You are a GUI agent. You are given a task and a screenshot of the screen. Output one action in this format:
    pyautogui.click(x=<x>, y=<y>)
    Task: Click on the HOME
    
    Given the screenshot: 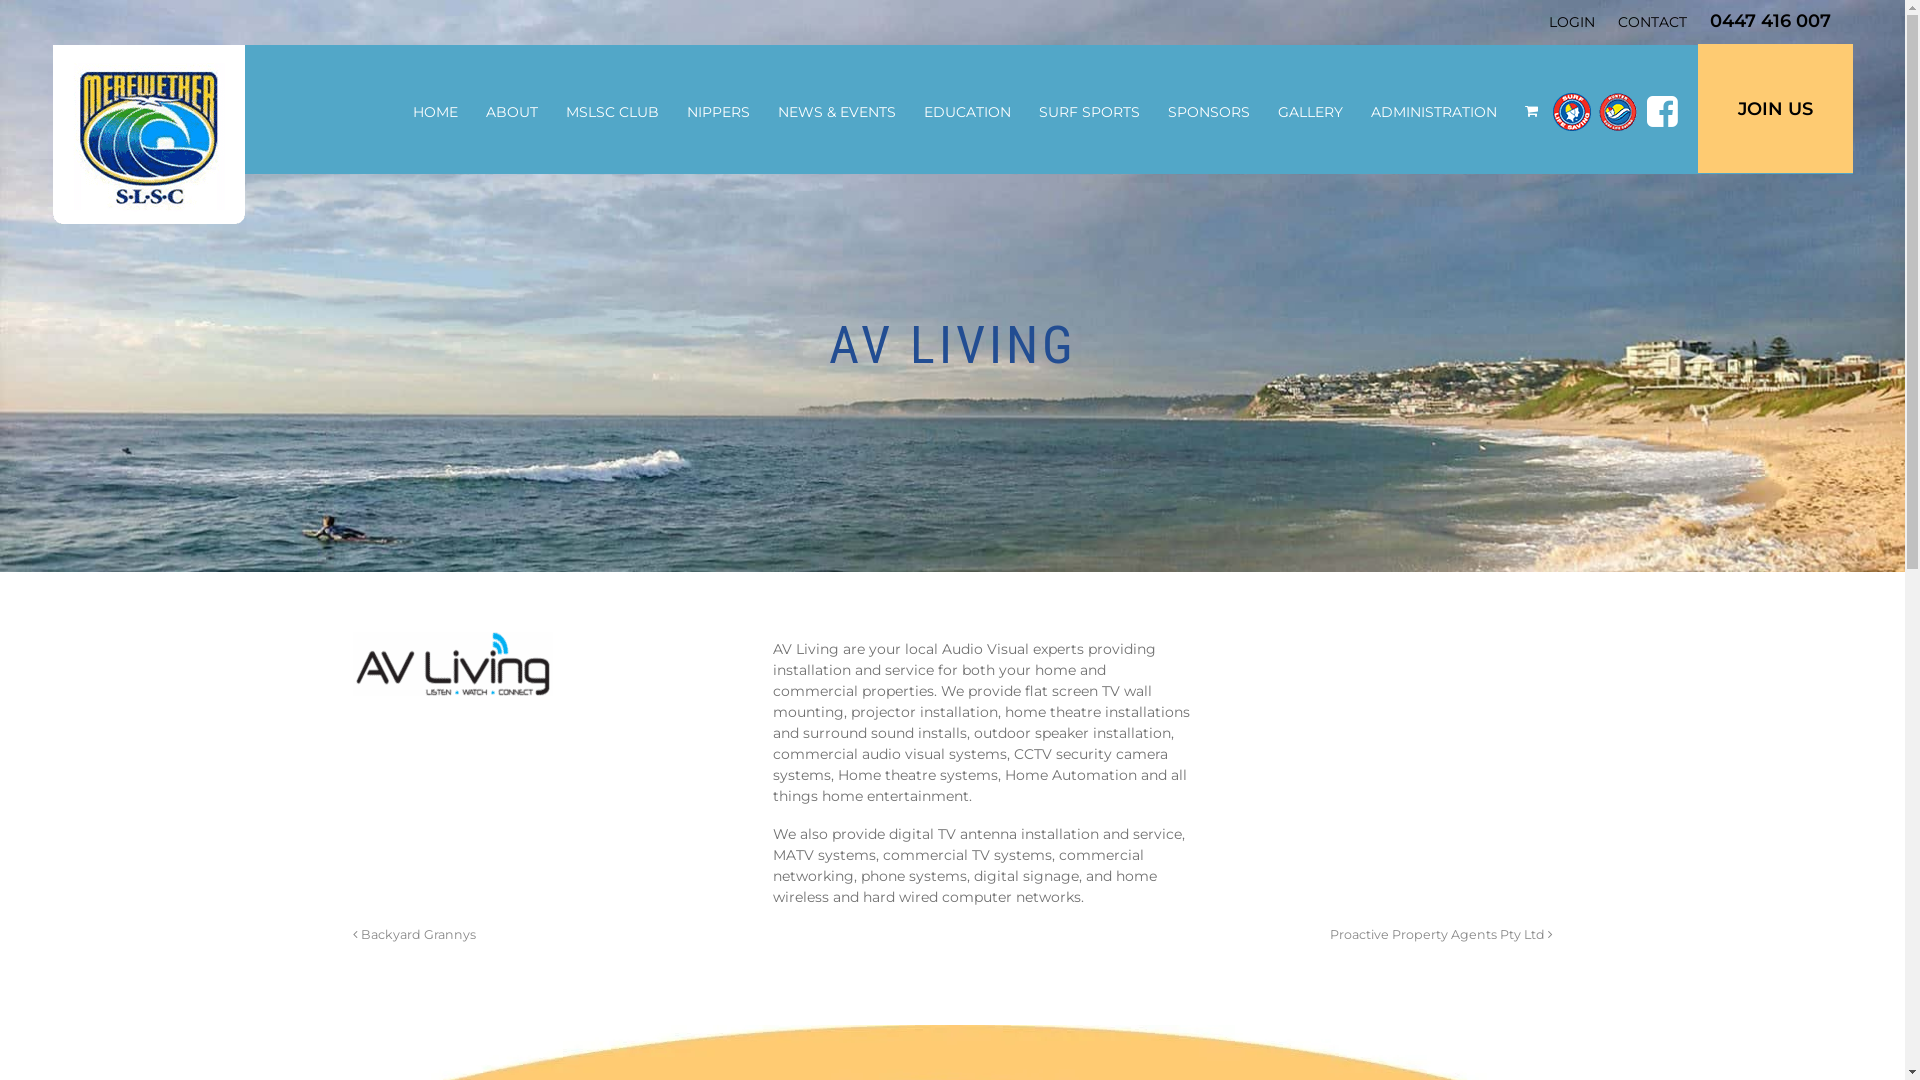 What is the action you would take?
    pyautogui.click(x=434, y=112)
    